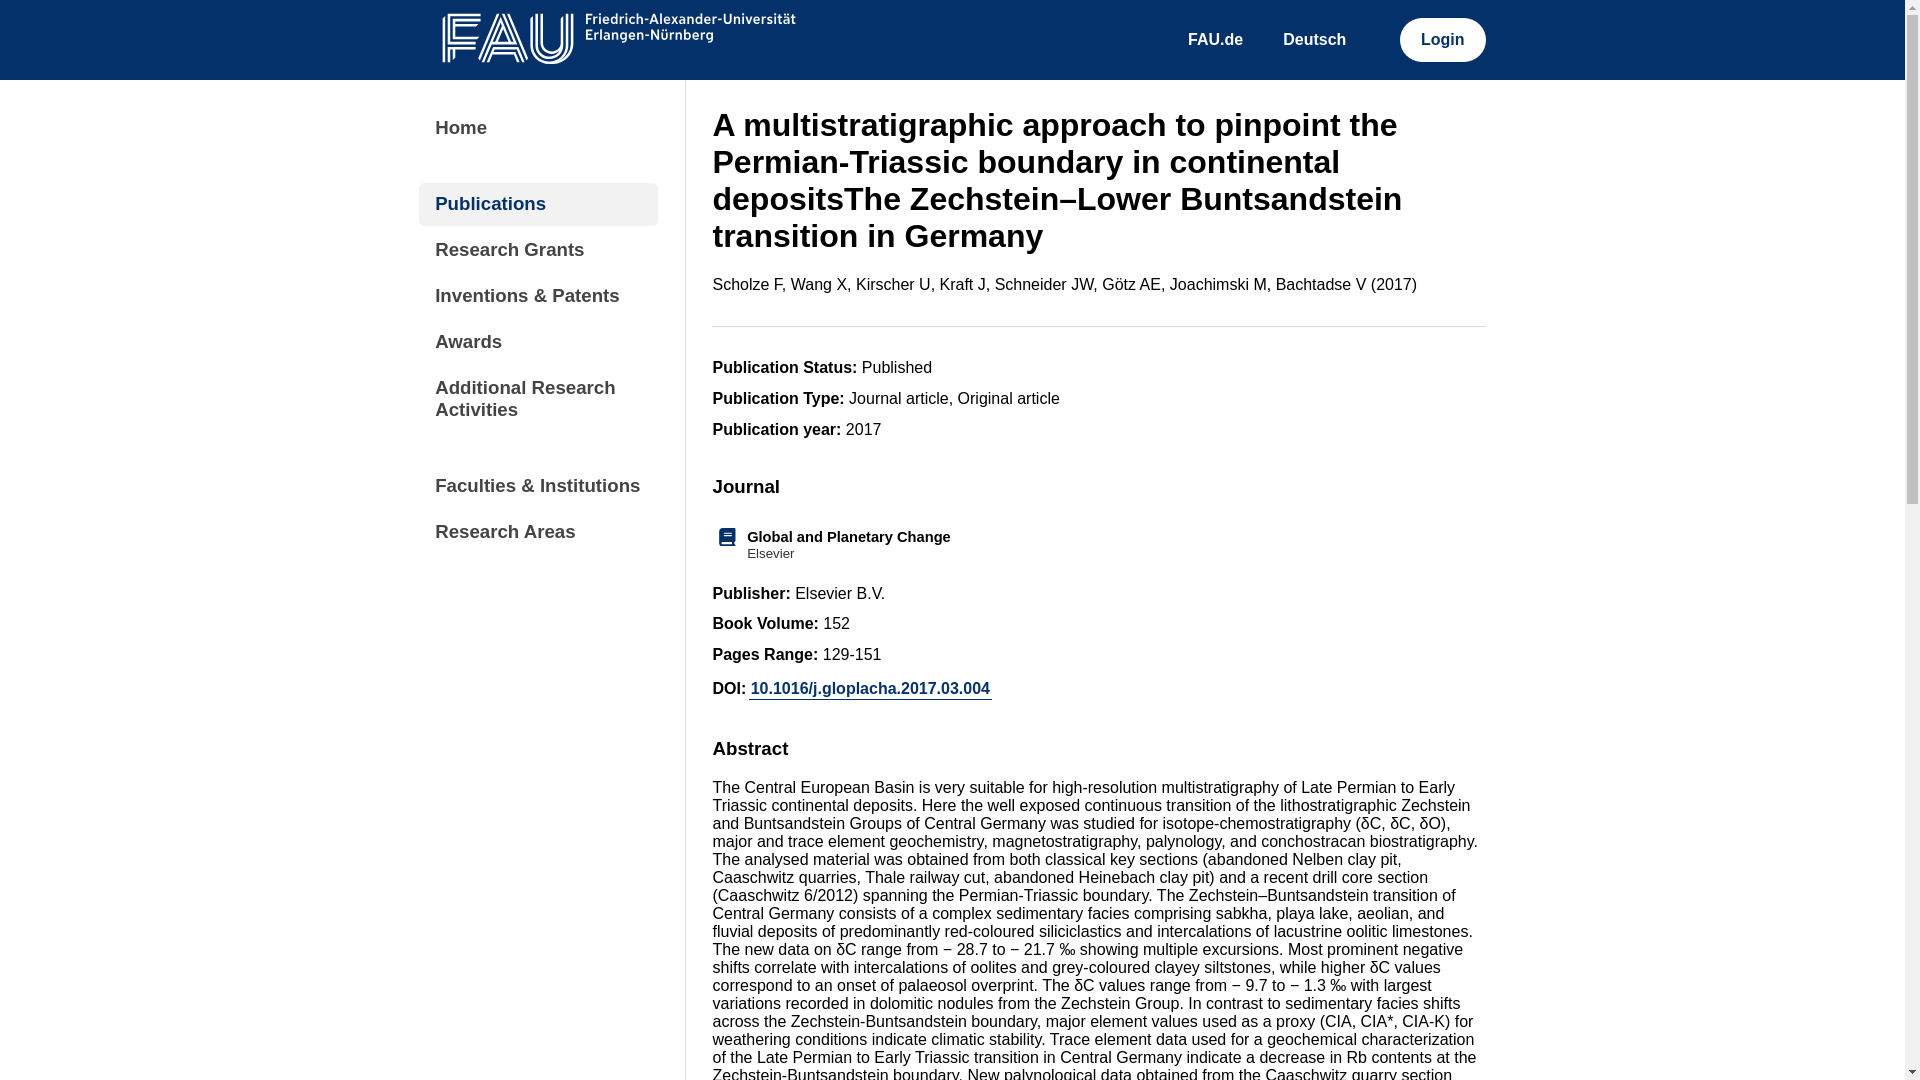 The width and height of the screenshot is (1920, 1080). I want to click on Home, so click(1098, 544).